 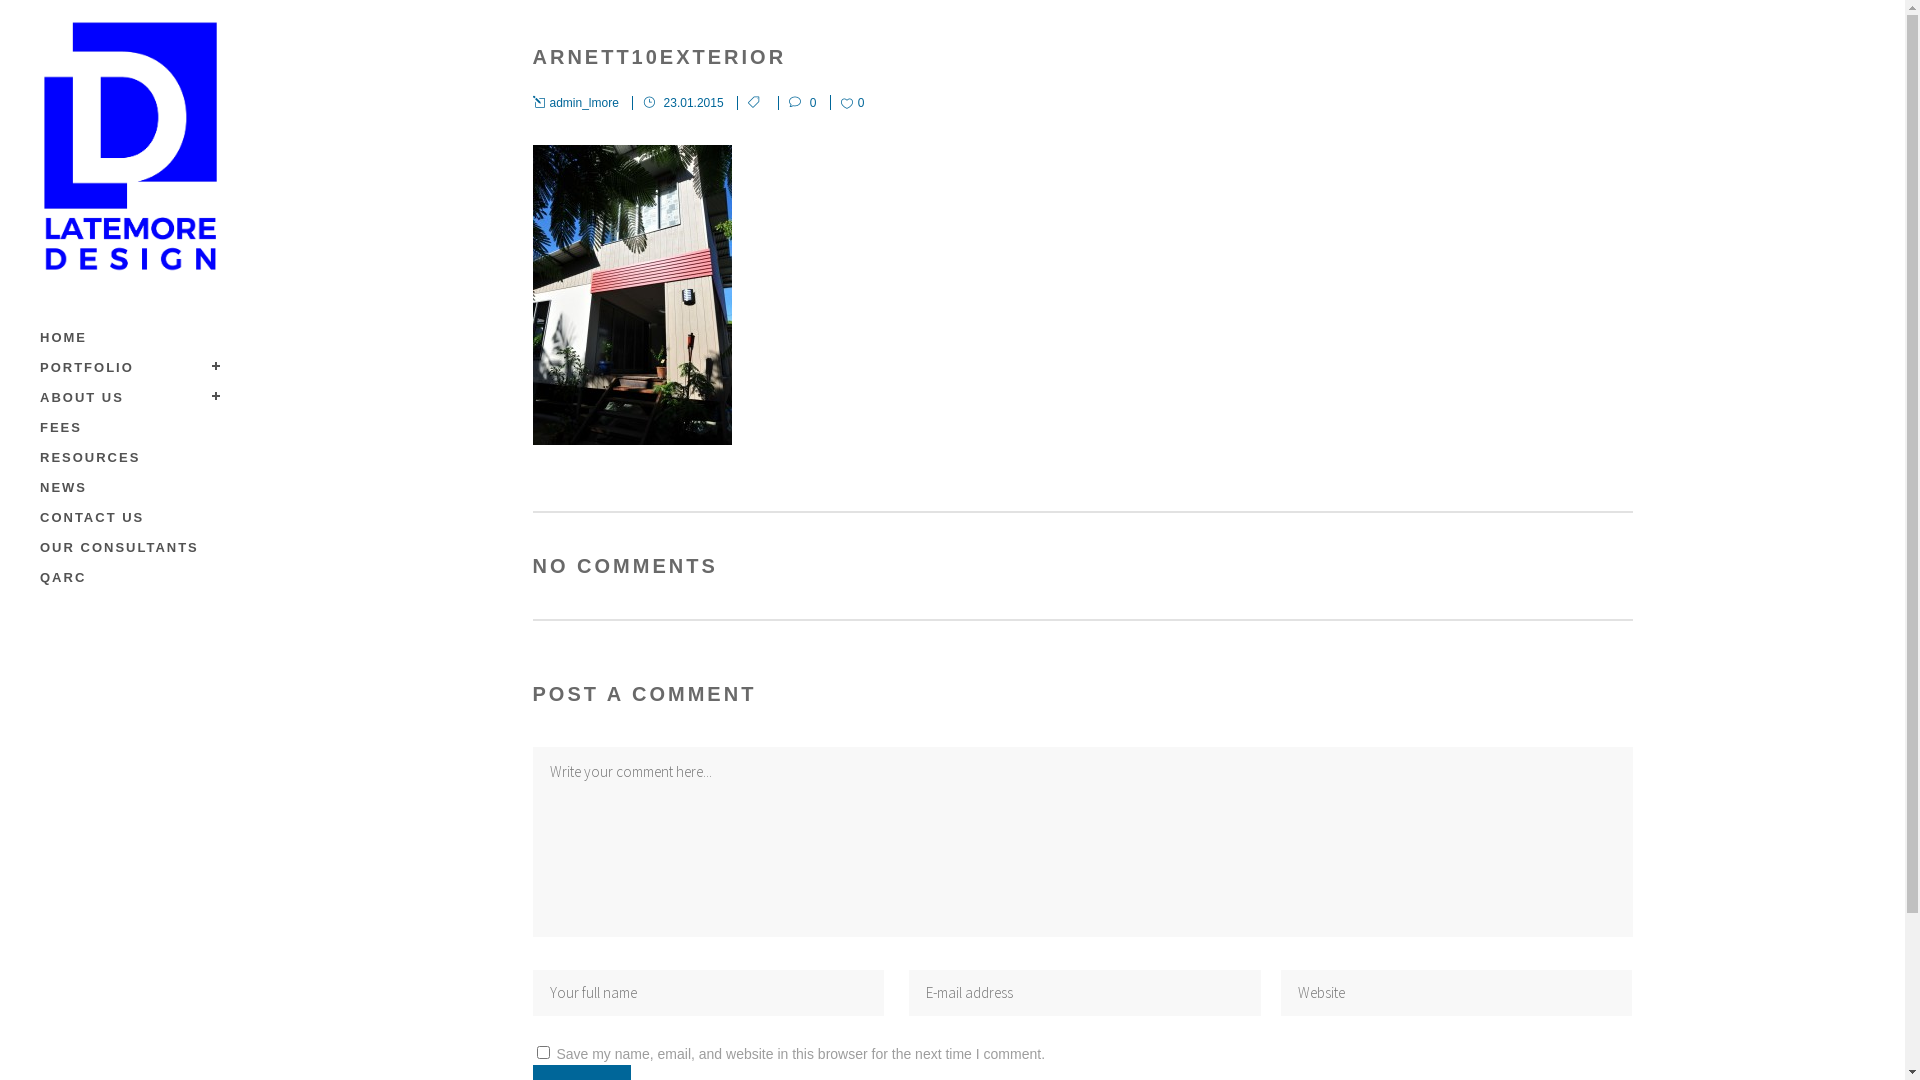 What do you see at coordinates (575, 103) in the screenshot?
I see `admin_lmore` at bounding box center [575, 103].